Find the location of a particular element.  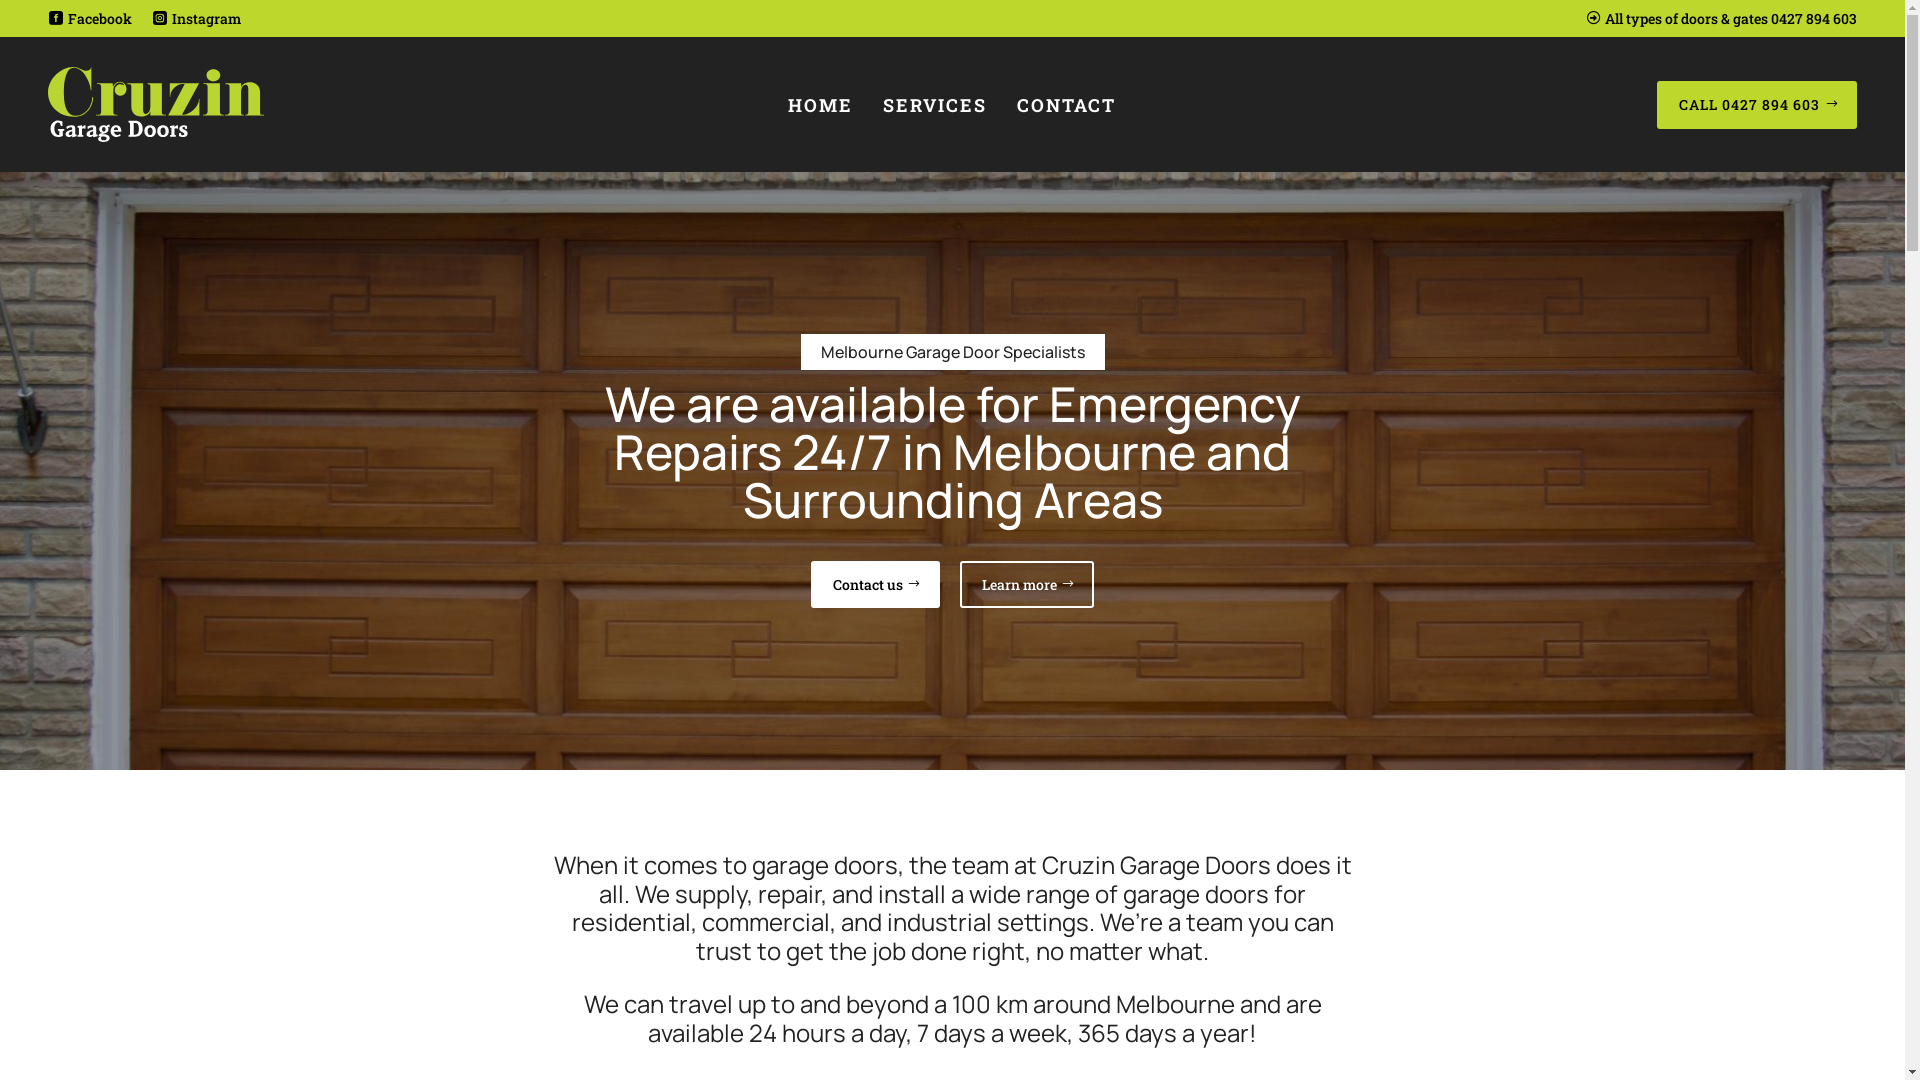

Contact us is located at coordinates (876, 585).